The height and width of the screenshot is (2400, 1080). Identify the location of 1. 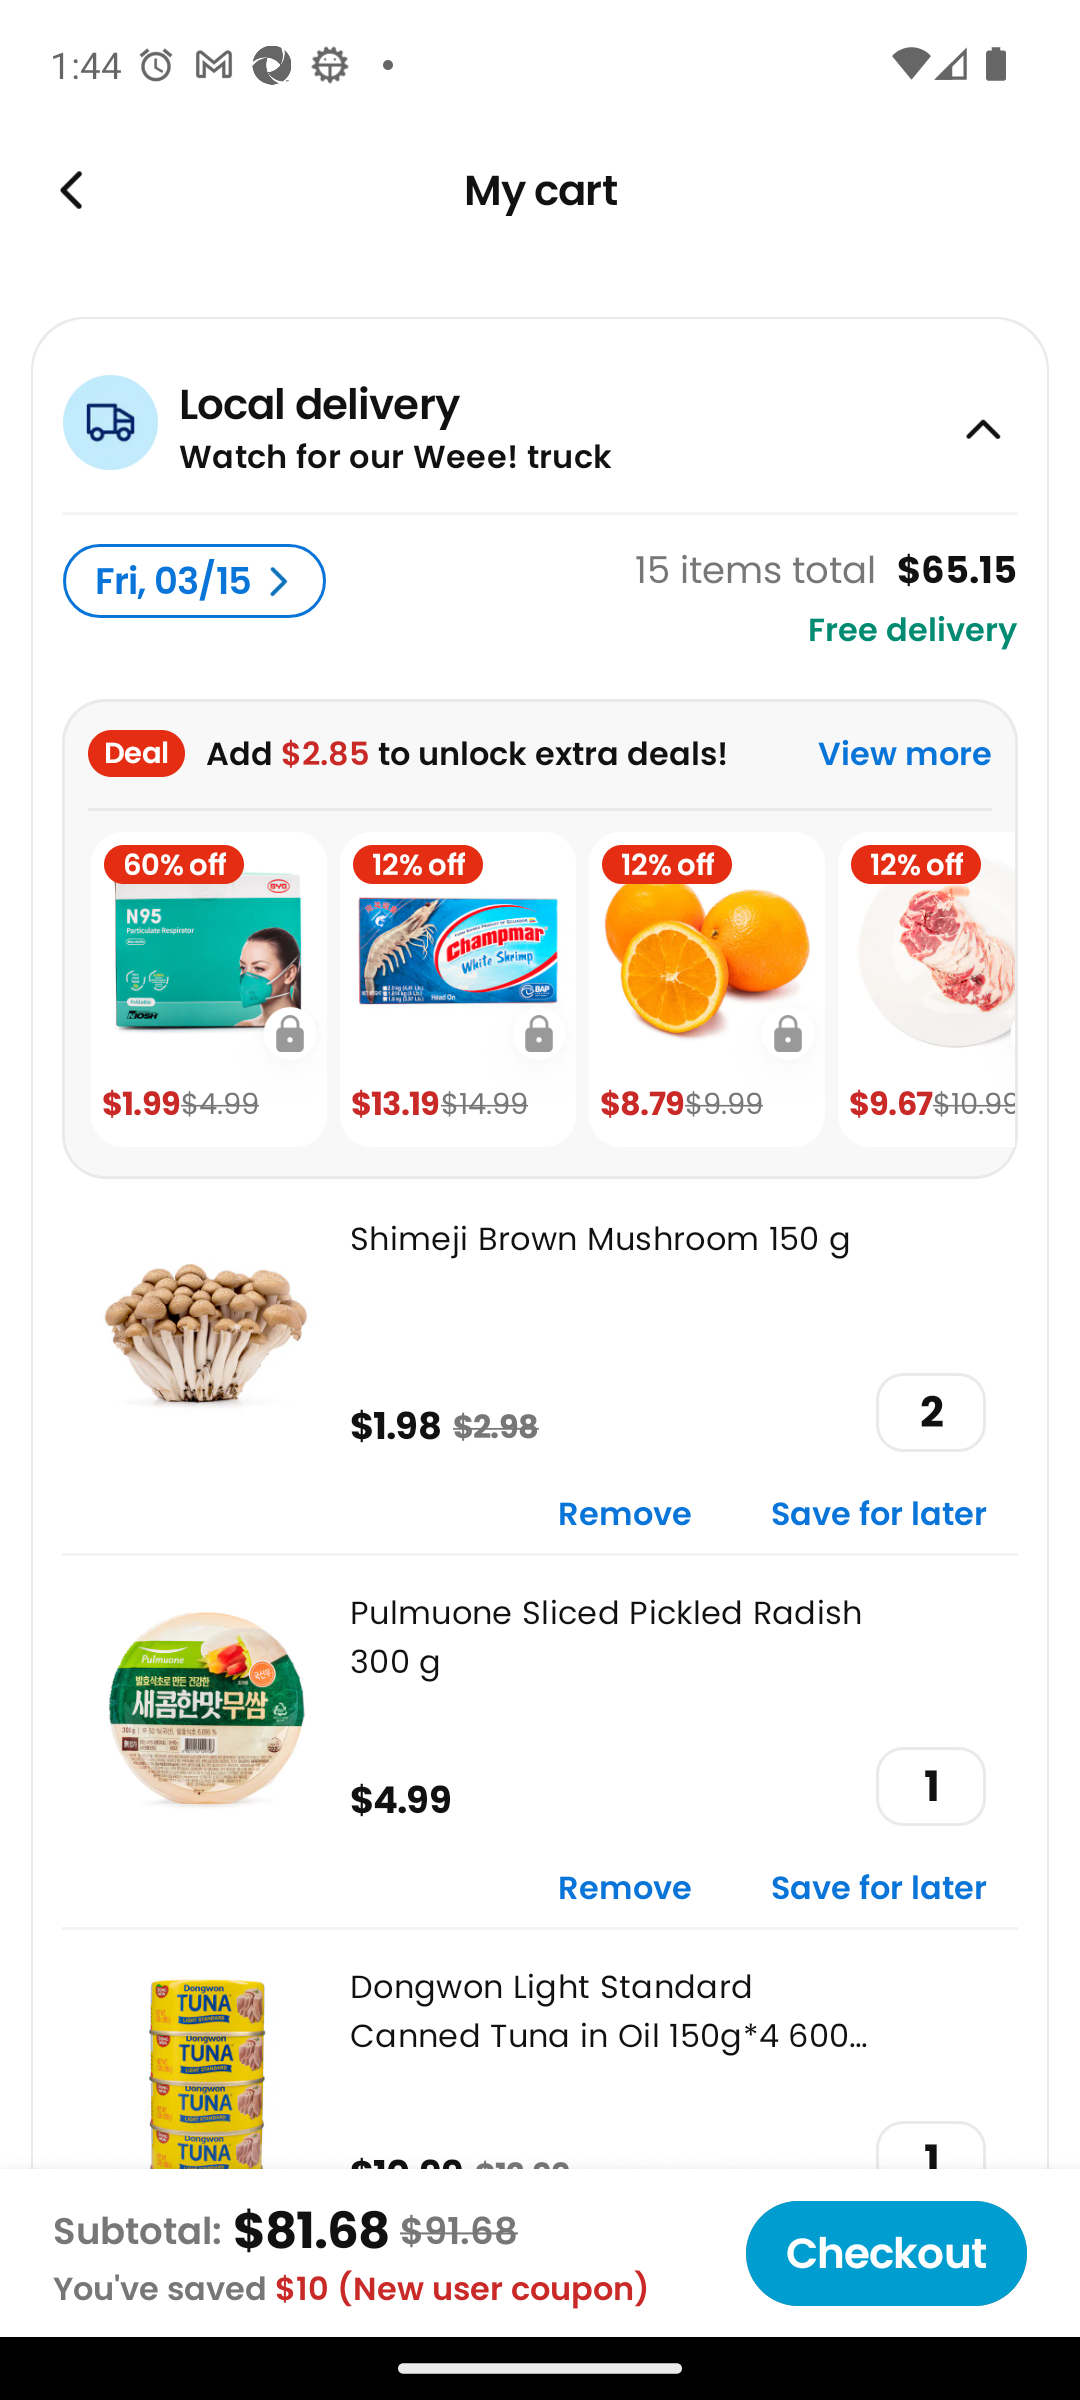
(930, 1786).